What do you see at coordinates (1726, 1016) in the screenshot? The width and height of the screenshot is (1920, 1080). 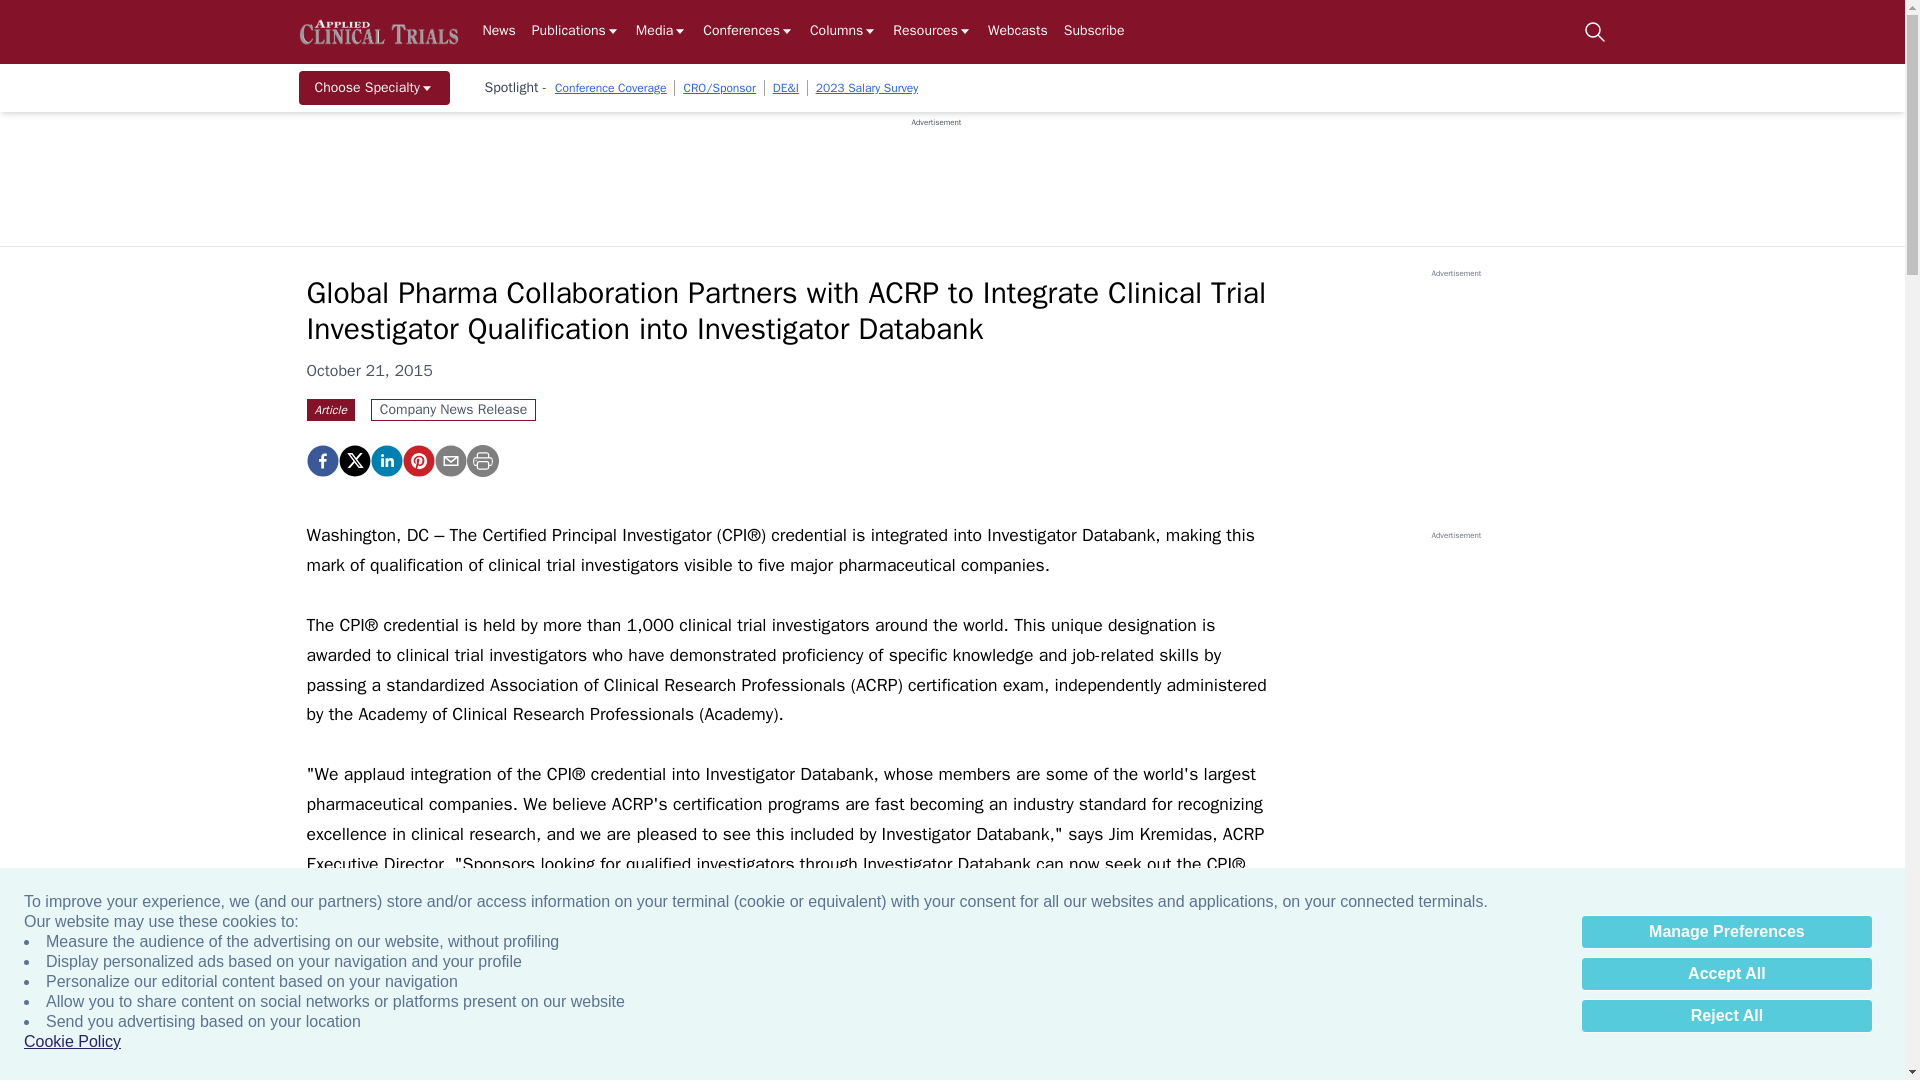 I see `Reject All` at bounding box center [1726, 1016].